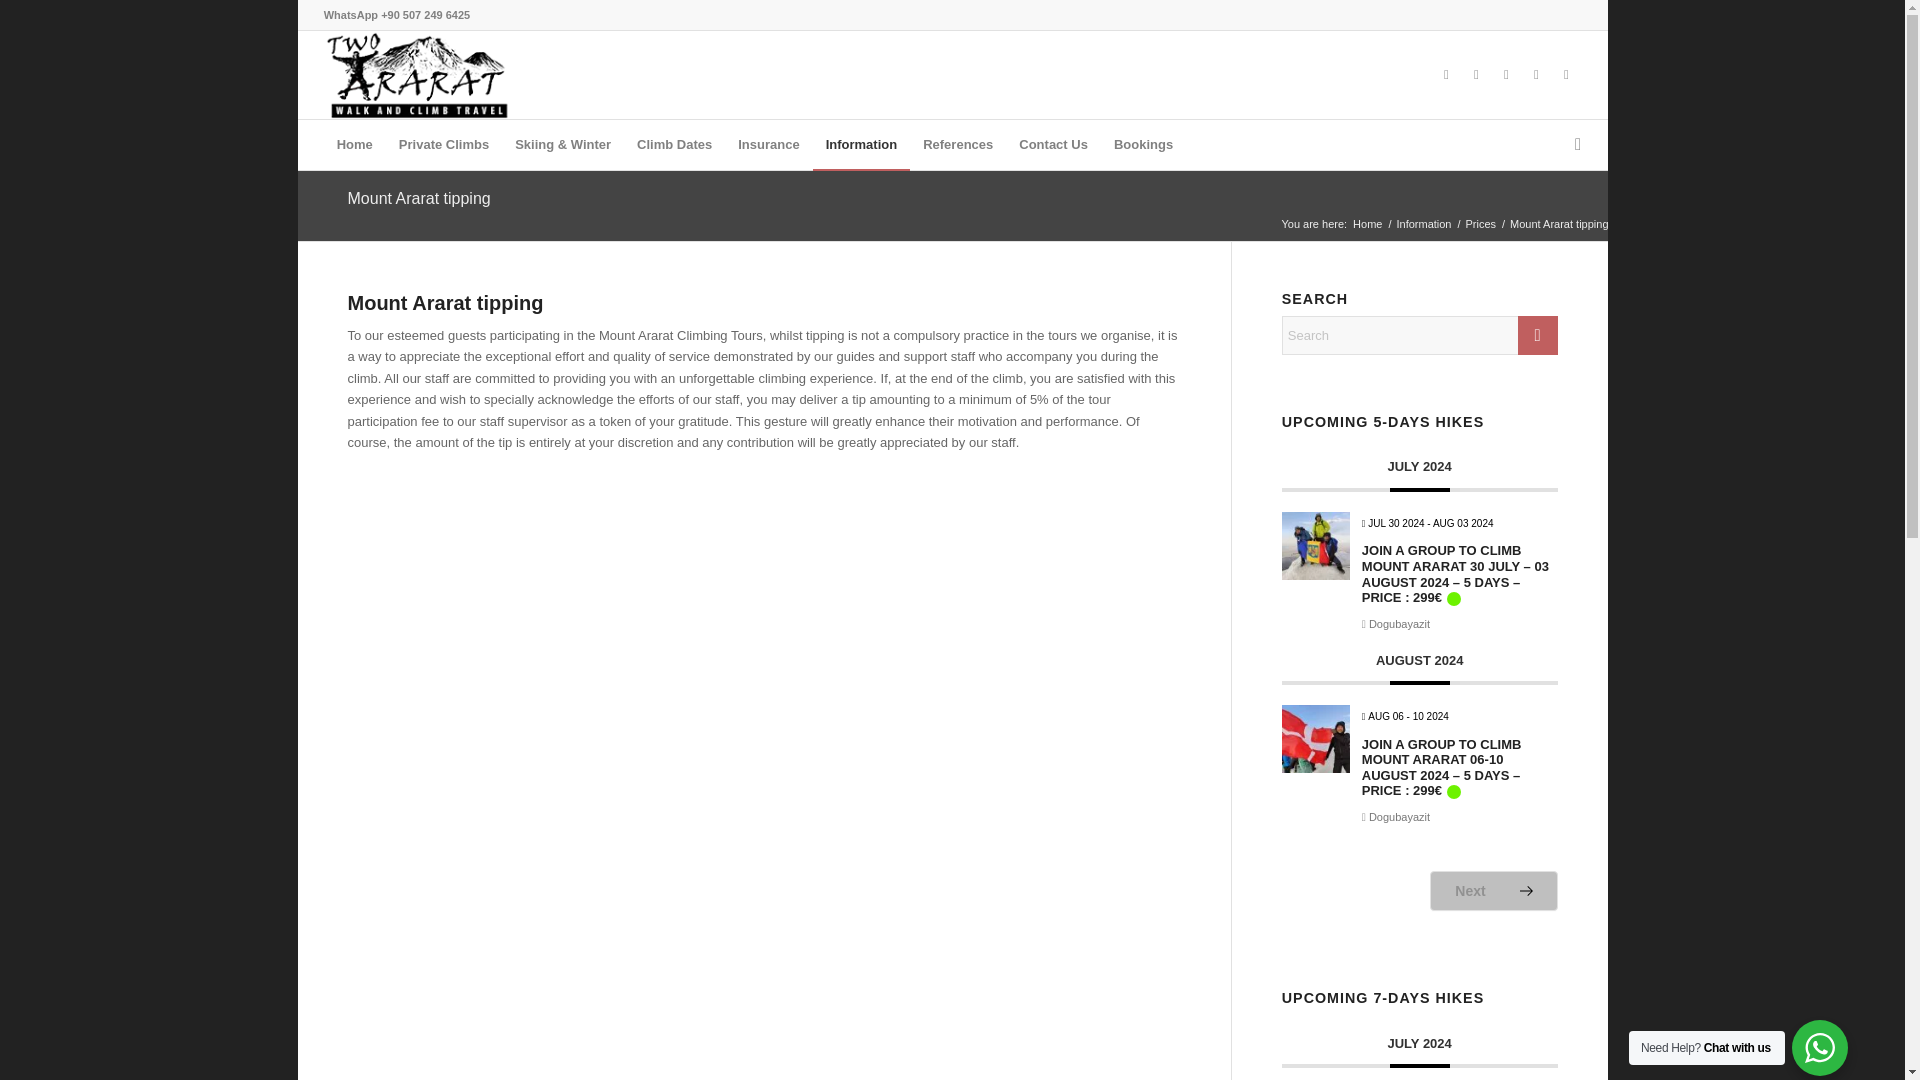  What do you see at coordinates (443, 144) in the screenshot?
I see `Private Climbs` at bounding box center [443, 144].